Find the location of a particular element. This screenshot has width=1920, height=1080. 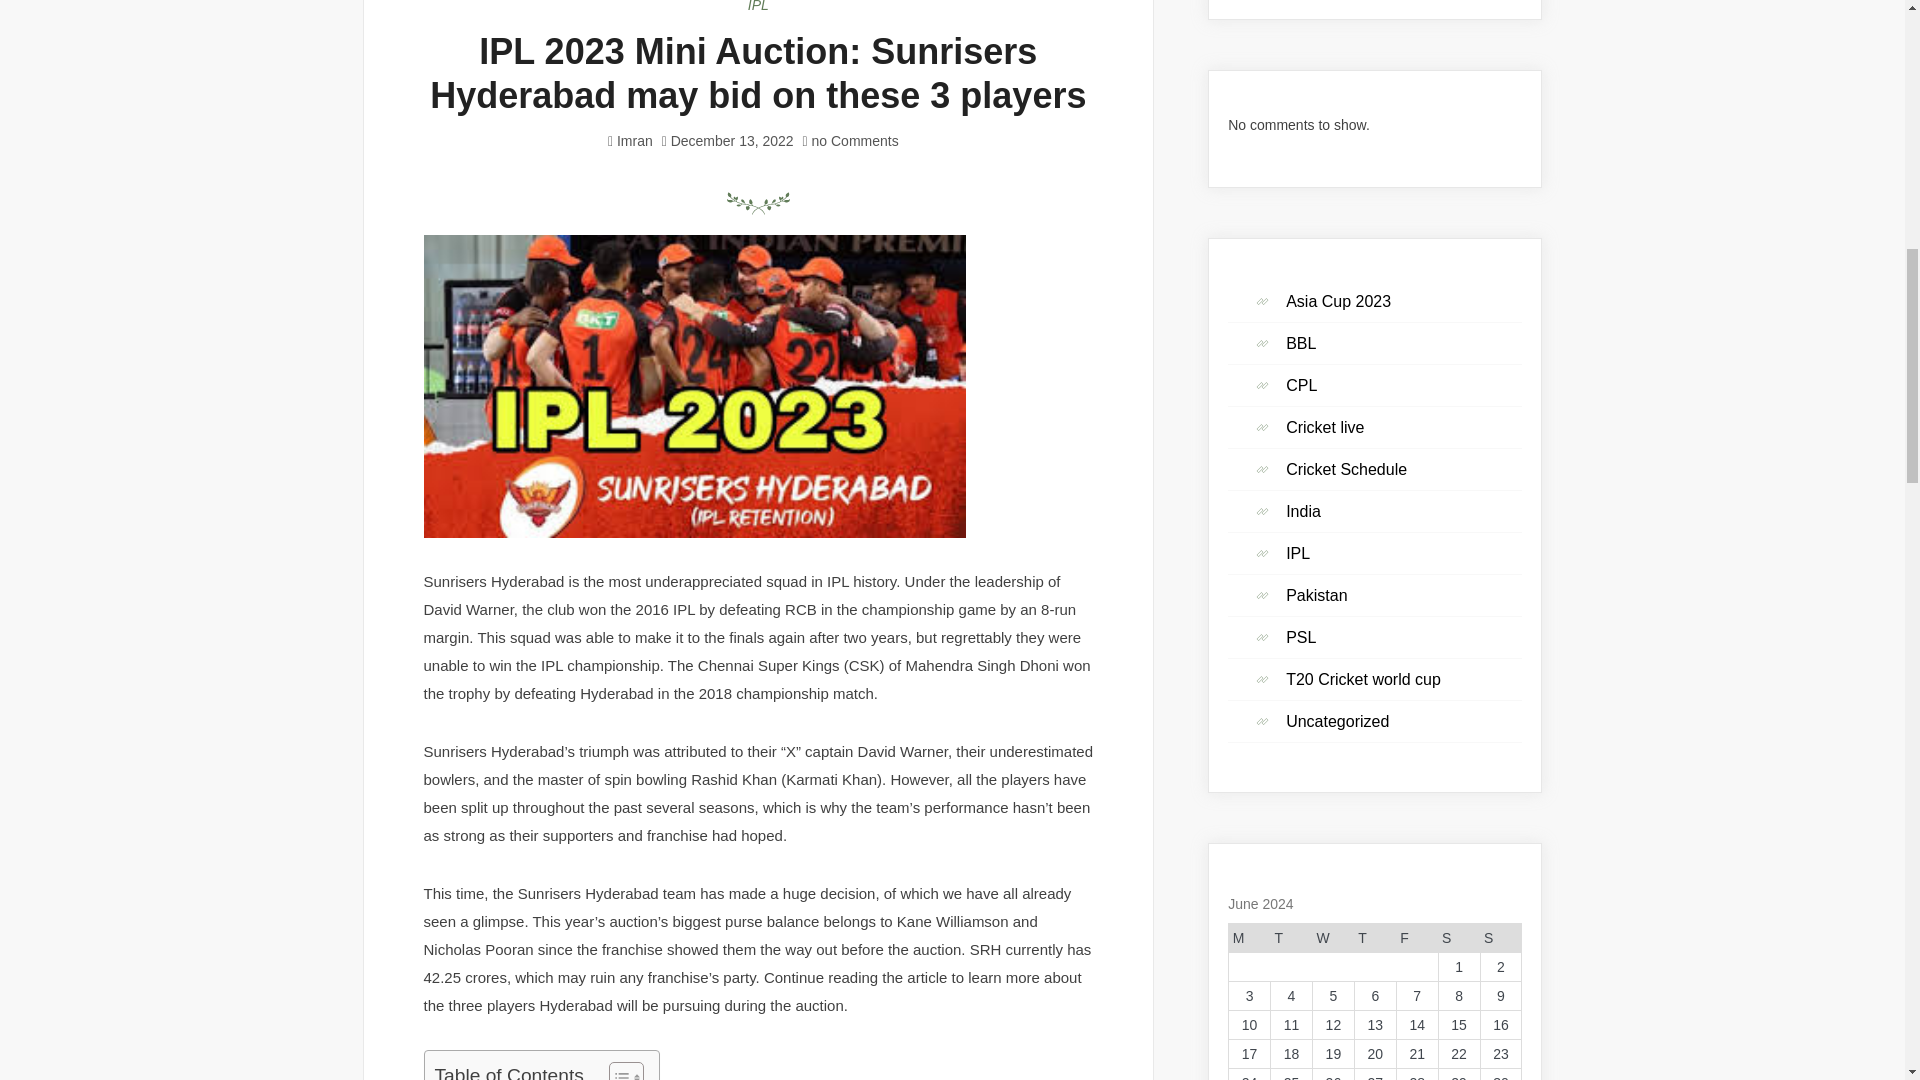

Monday is located at coordinates (1250, 938).